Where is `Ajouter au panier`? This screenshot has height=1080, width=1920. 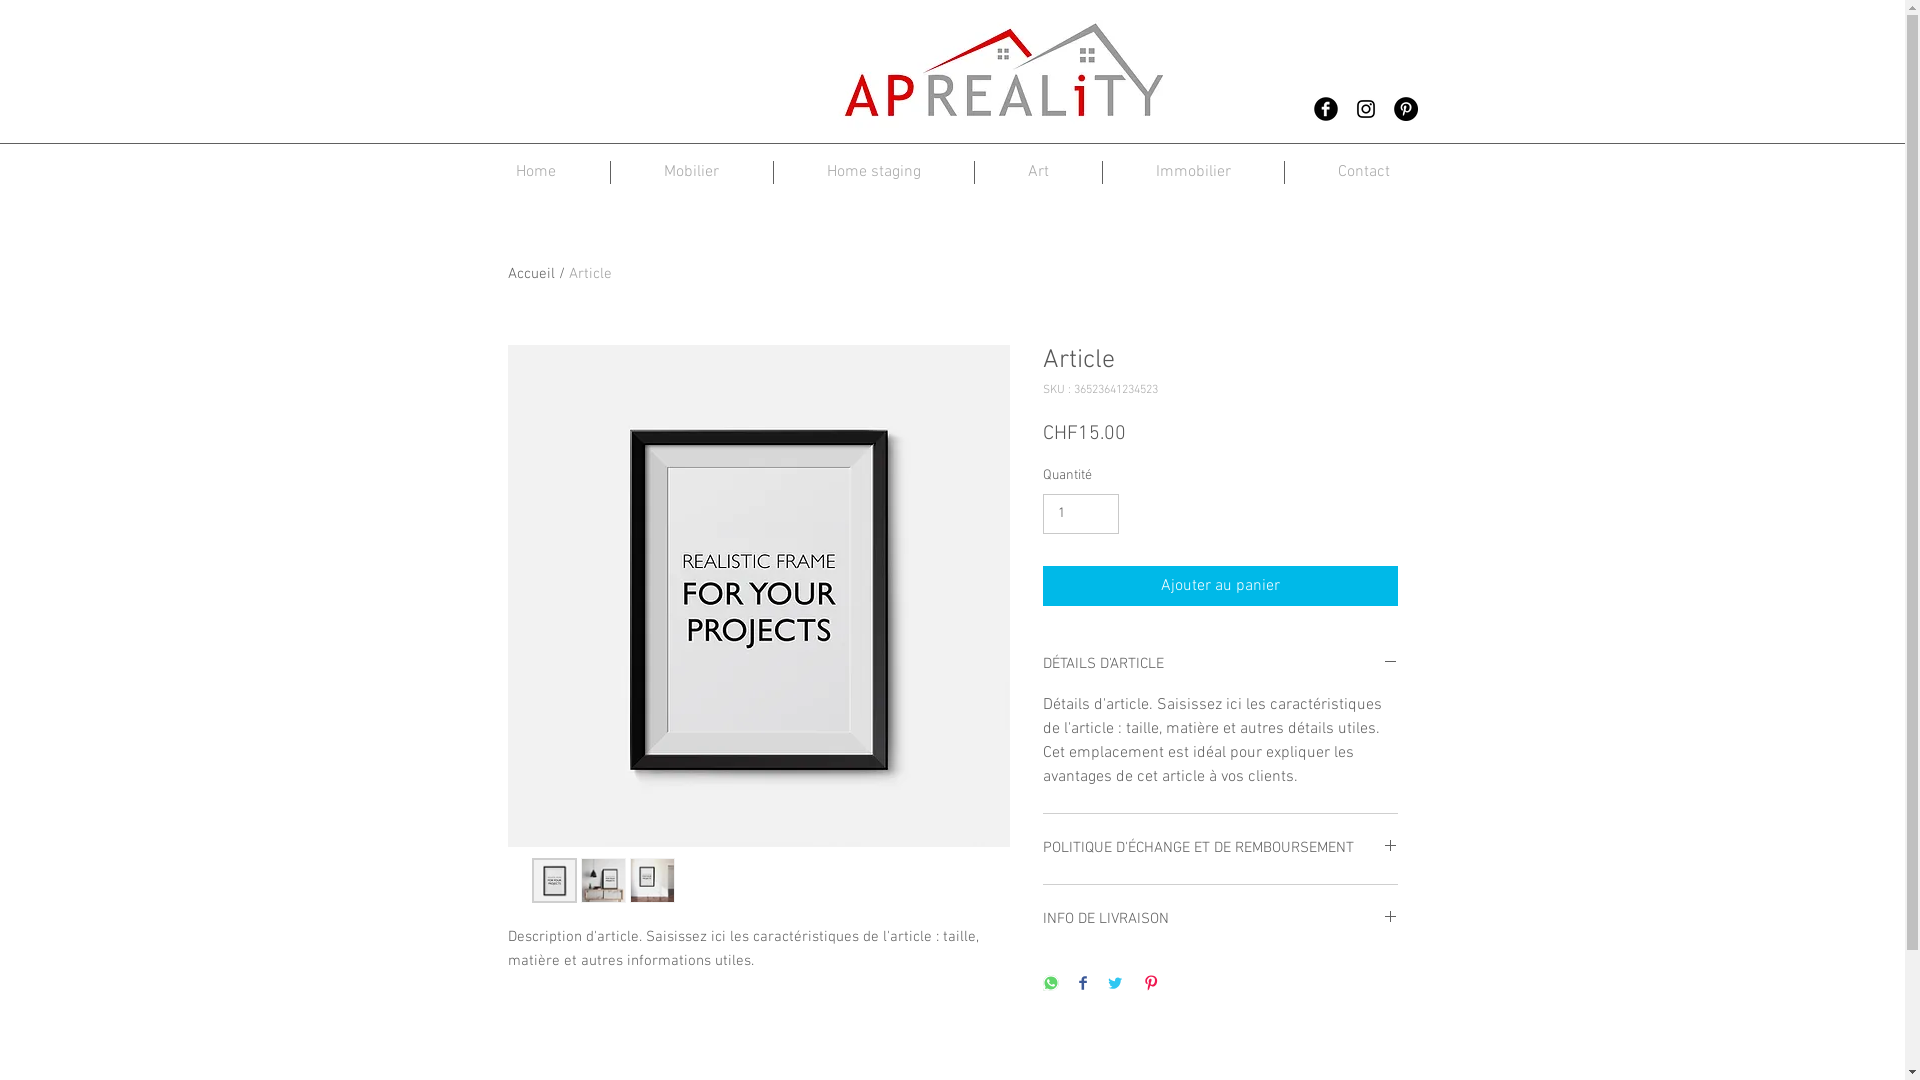
Ajouter au panier is located at coordinates (1220, 586).